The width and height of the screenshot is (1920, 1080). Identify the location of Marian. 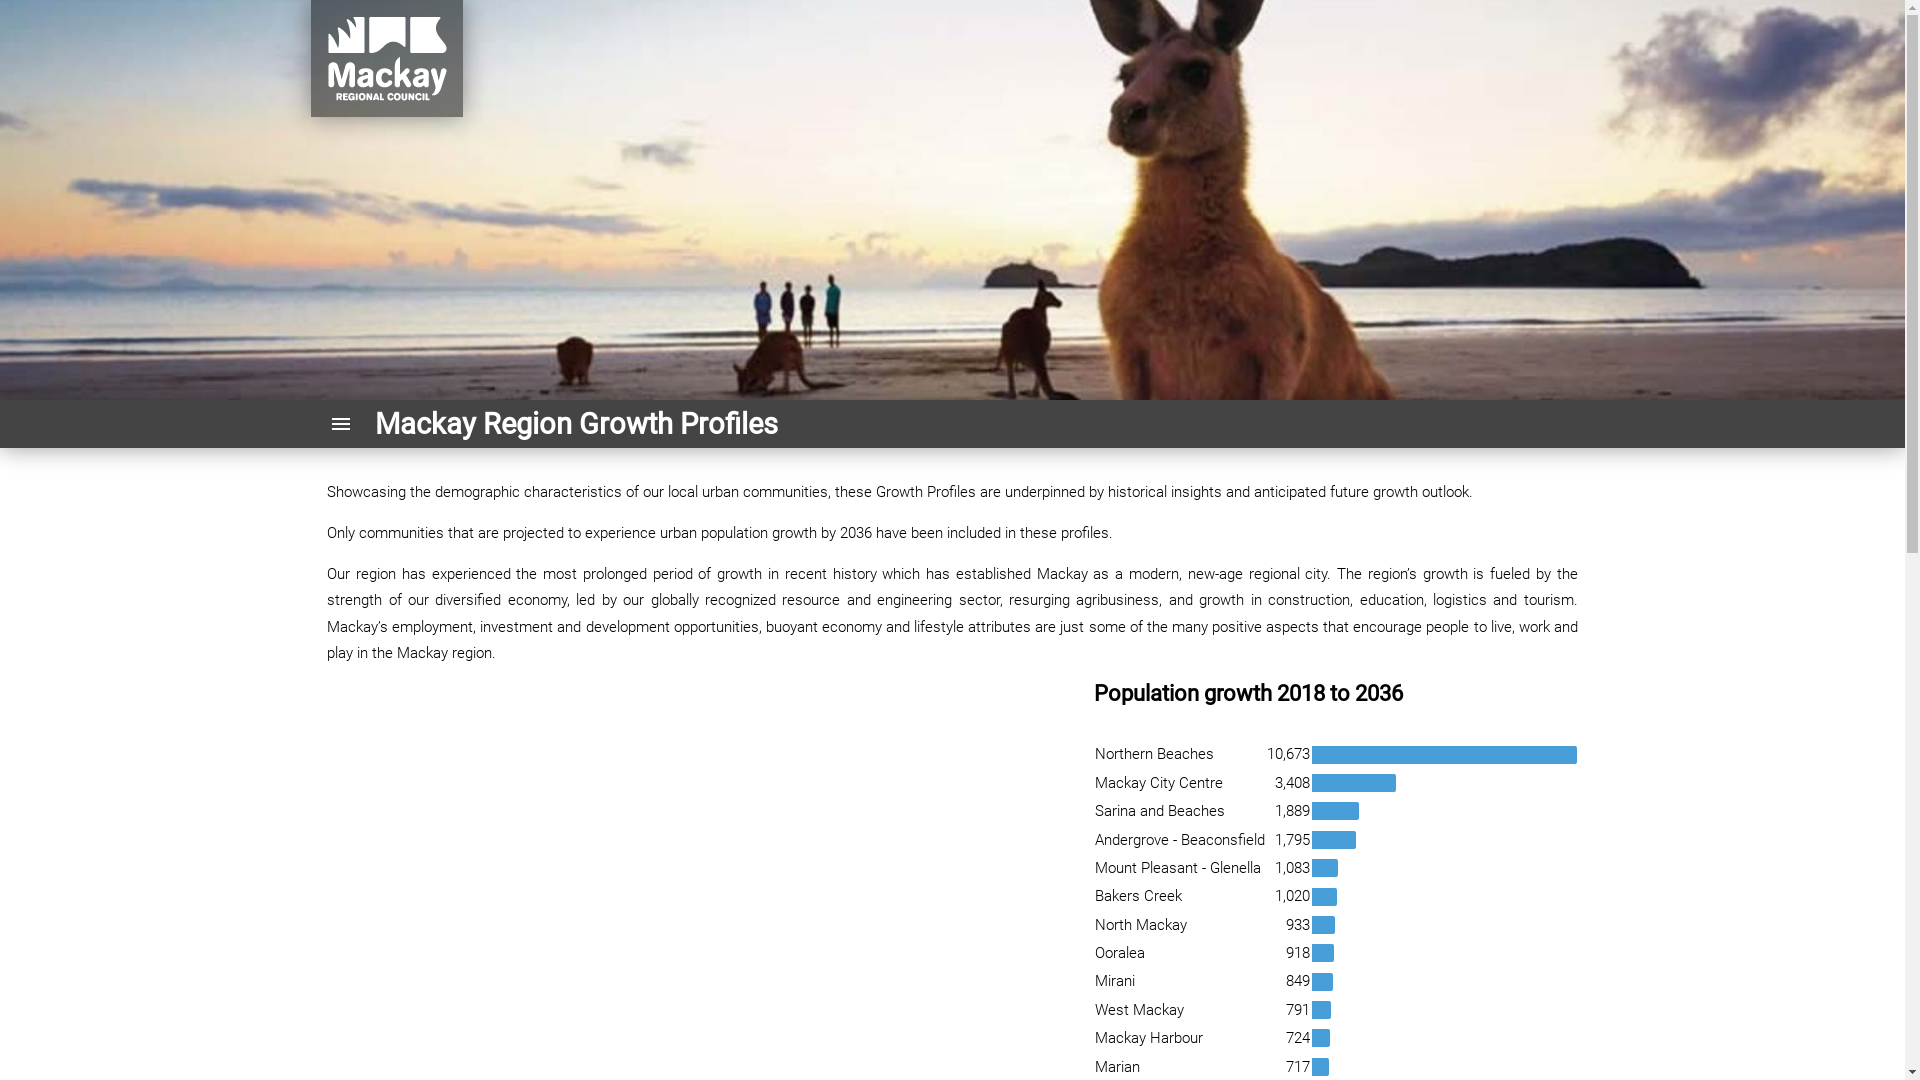
(1118, 1067).